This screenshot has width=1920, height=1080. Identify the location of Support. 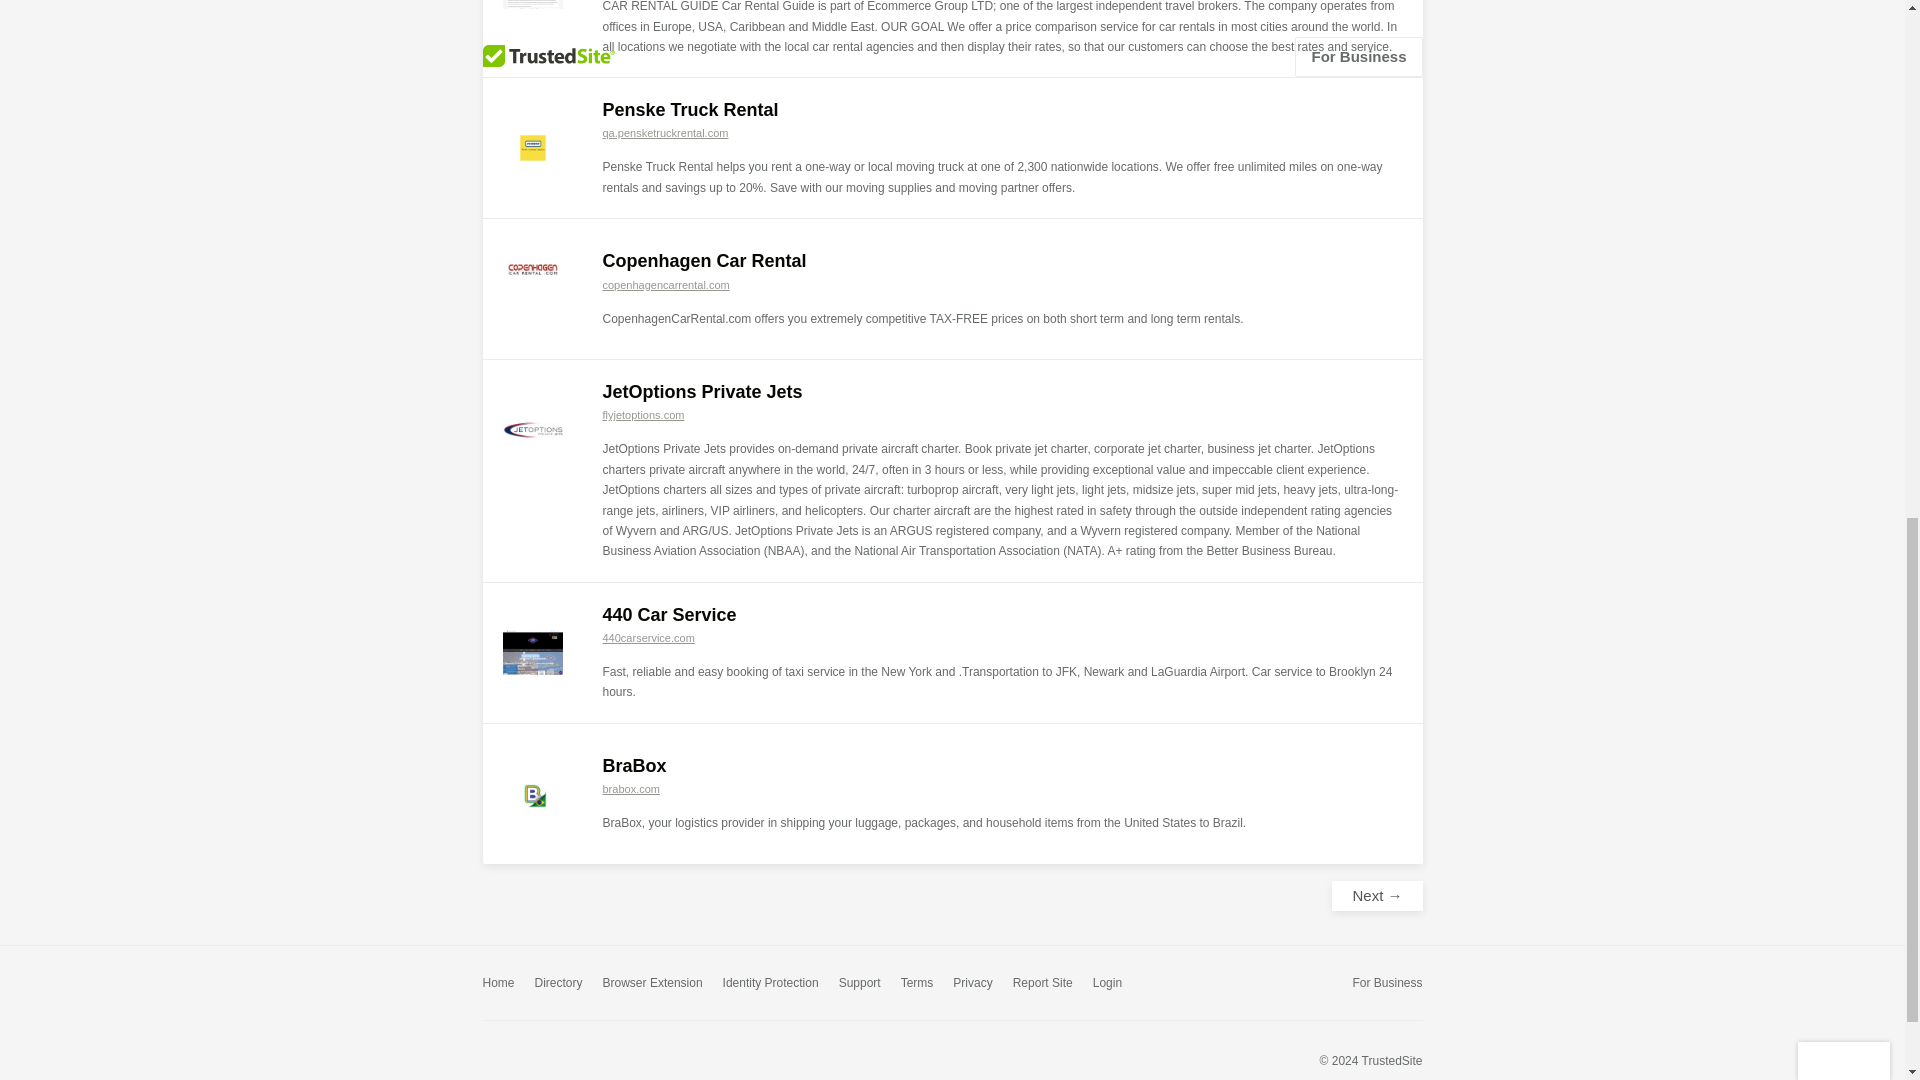
(860, 982).